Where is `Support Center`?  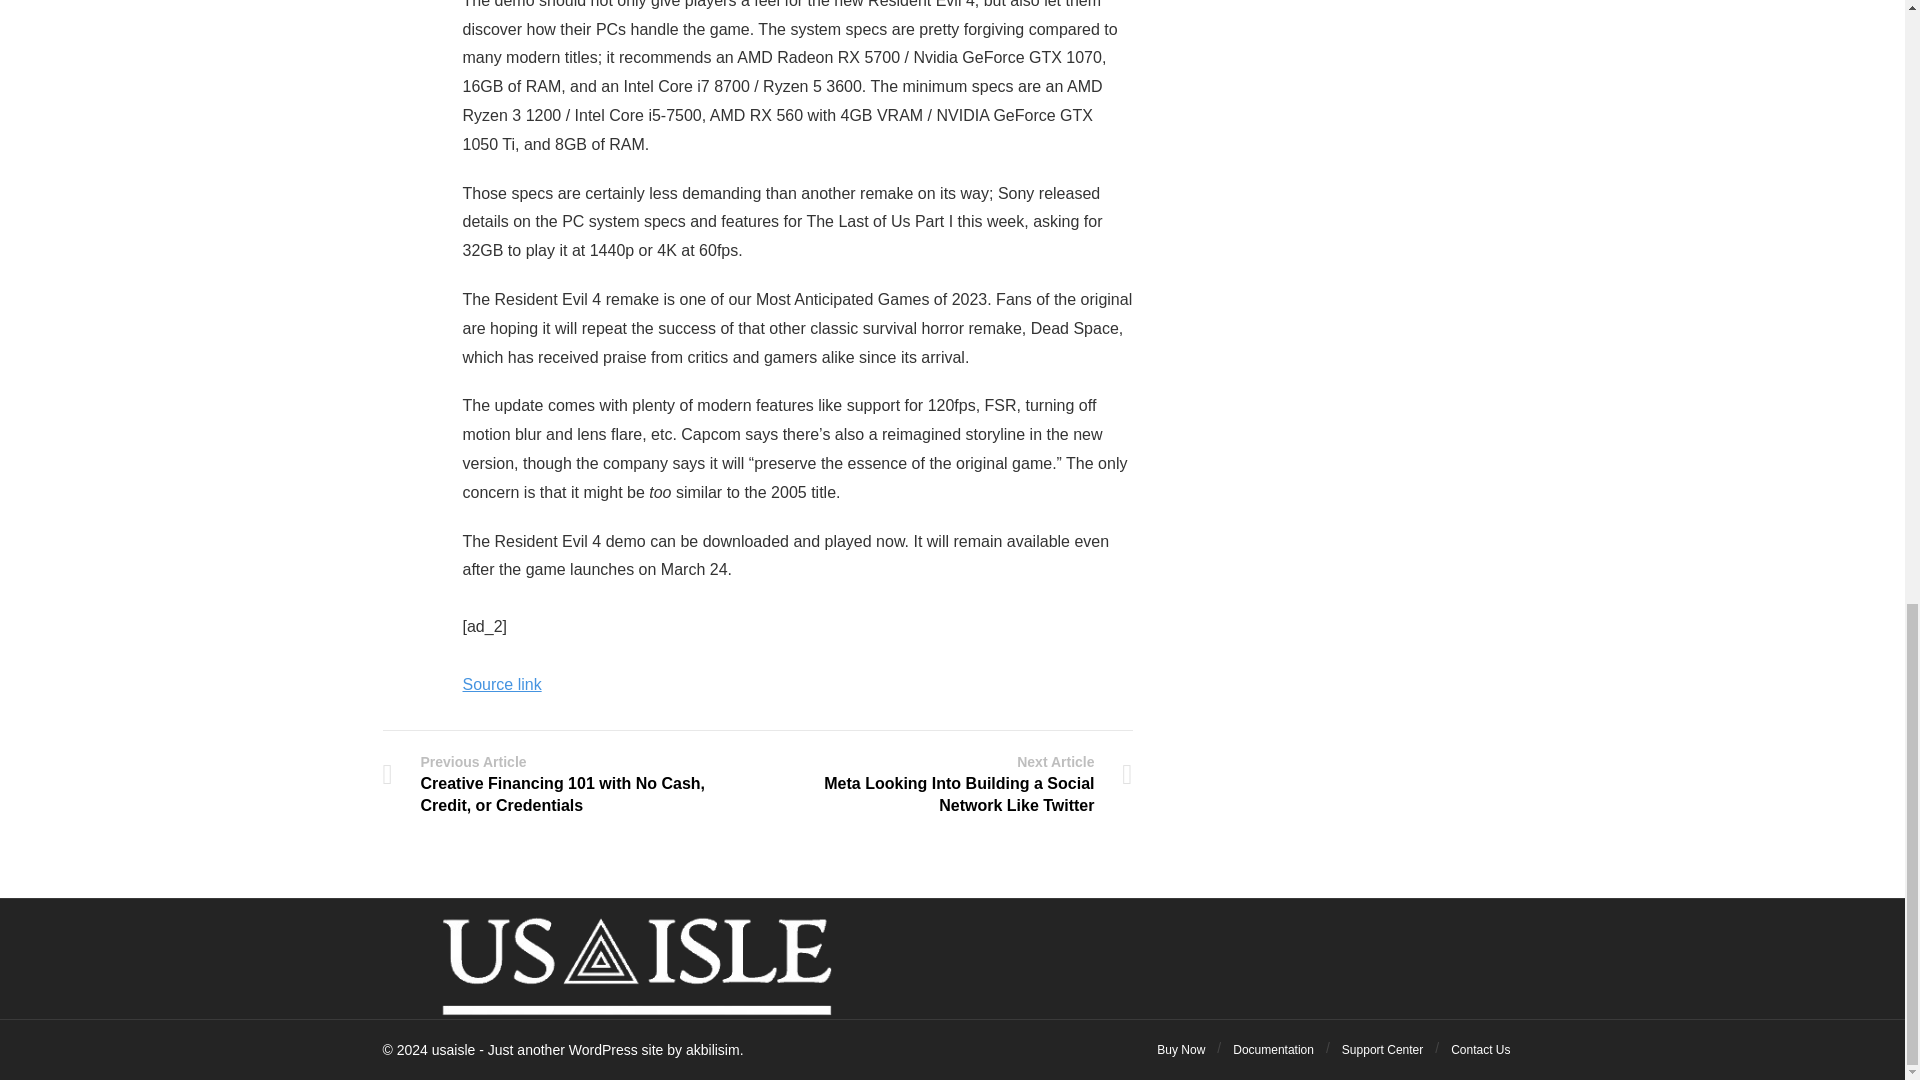 Support Center is located at coordinates (1382, 1050).